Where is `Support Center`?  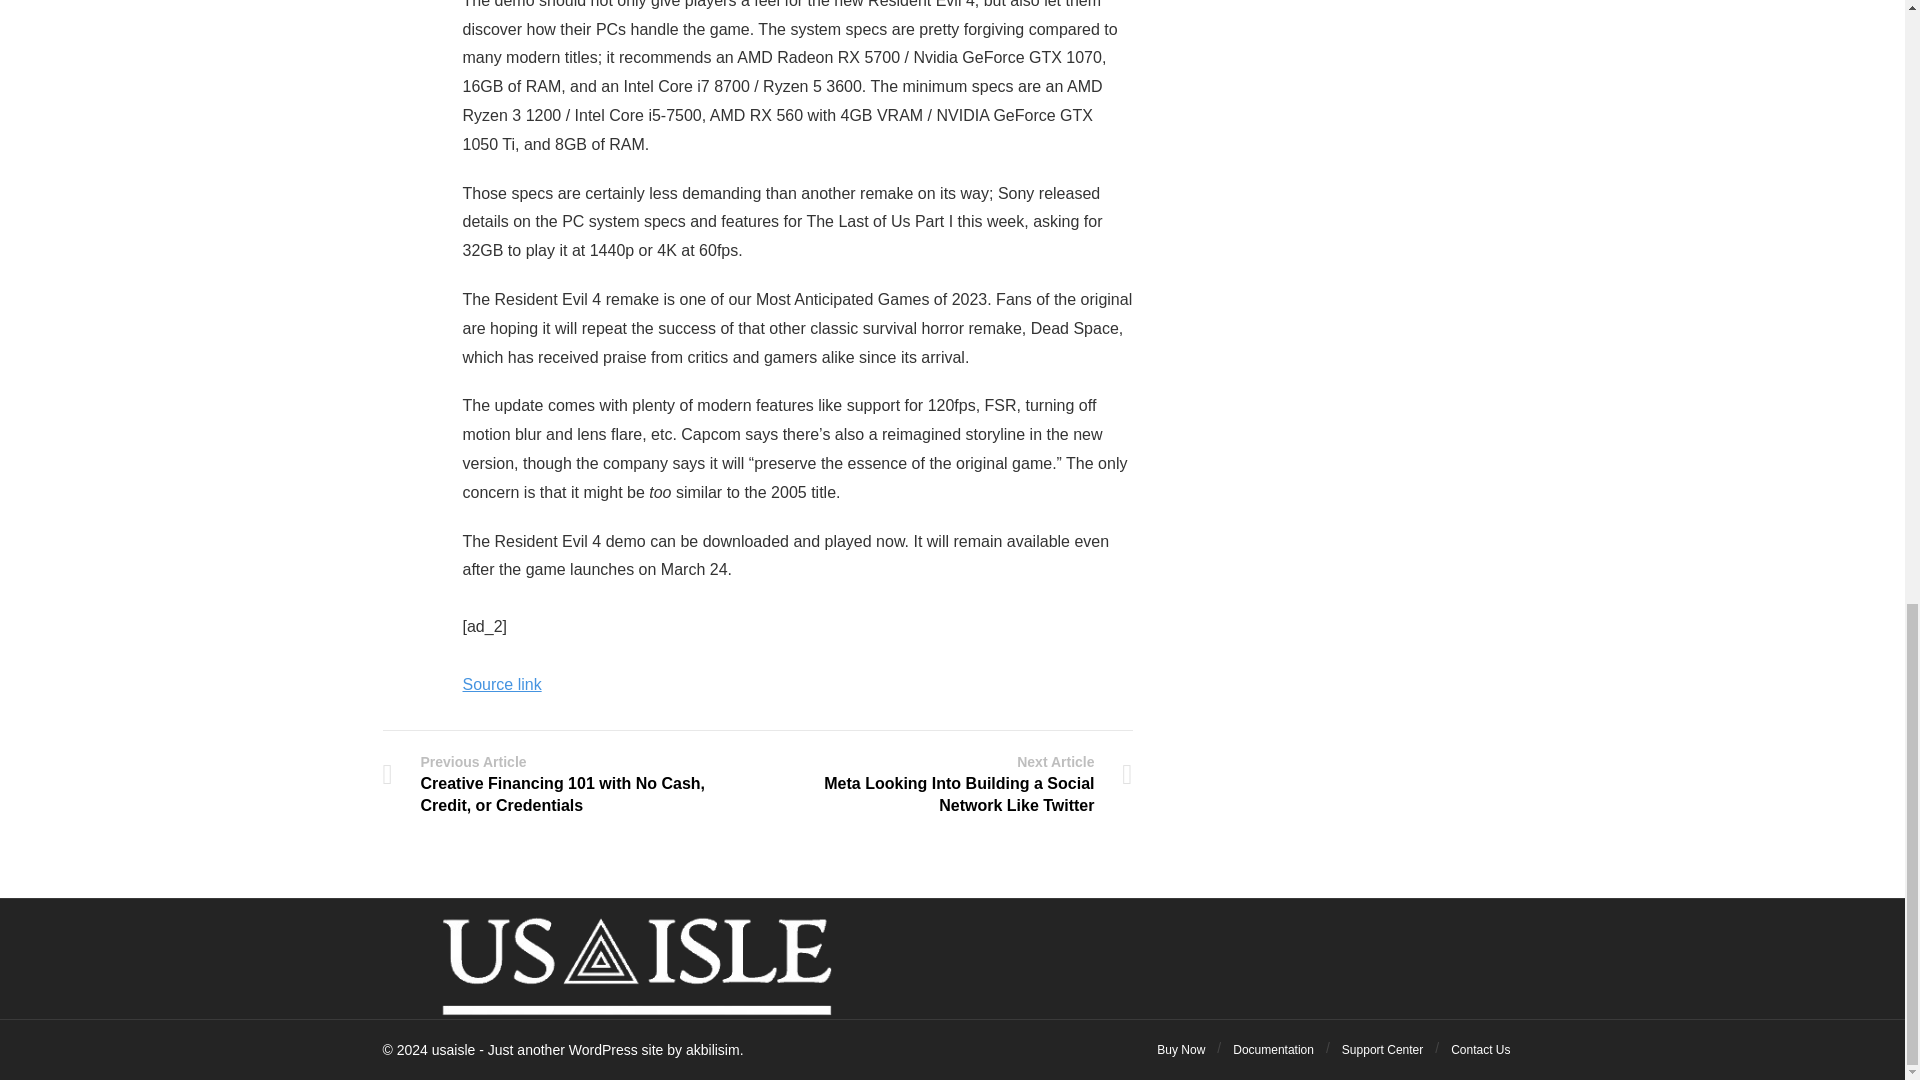 Support Center is located at coordinates (1382, 1050).